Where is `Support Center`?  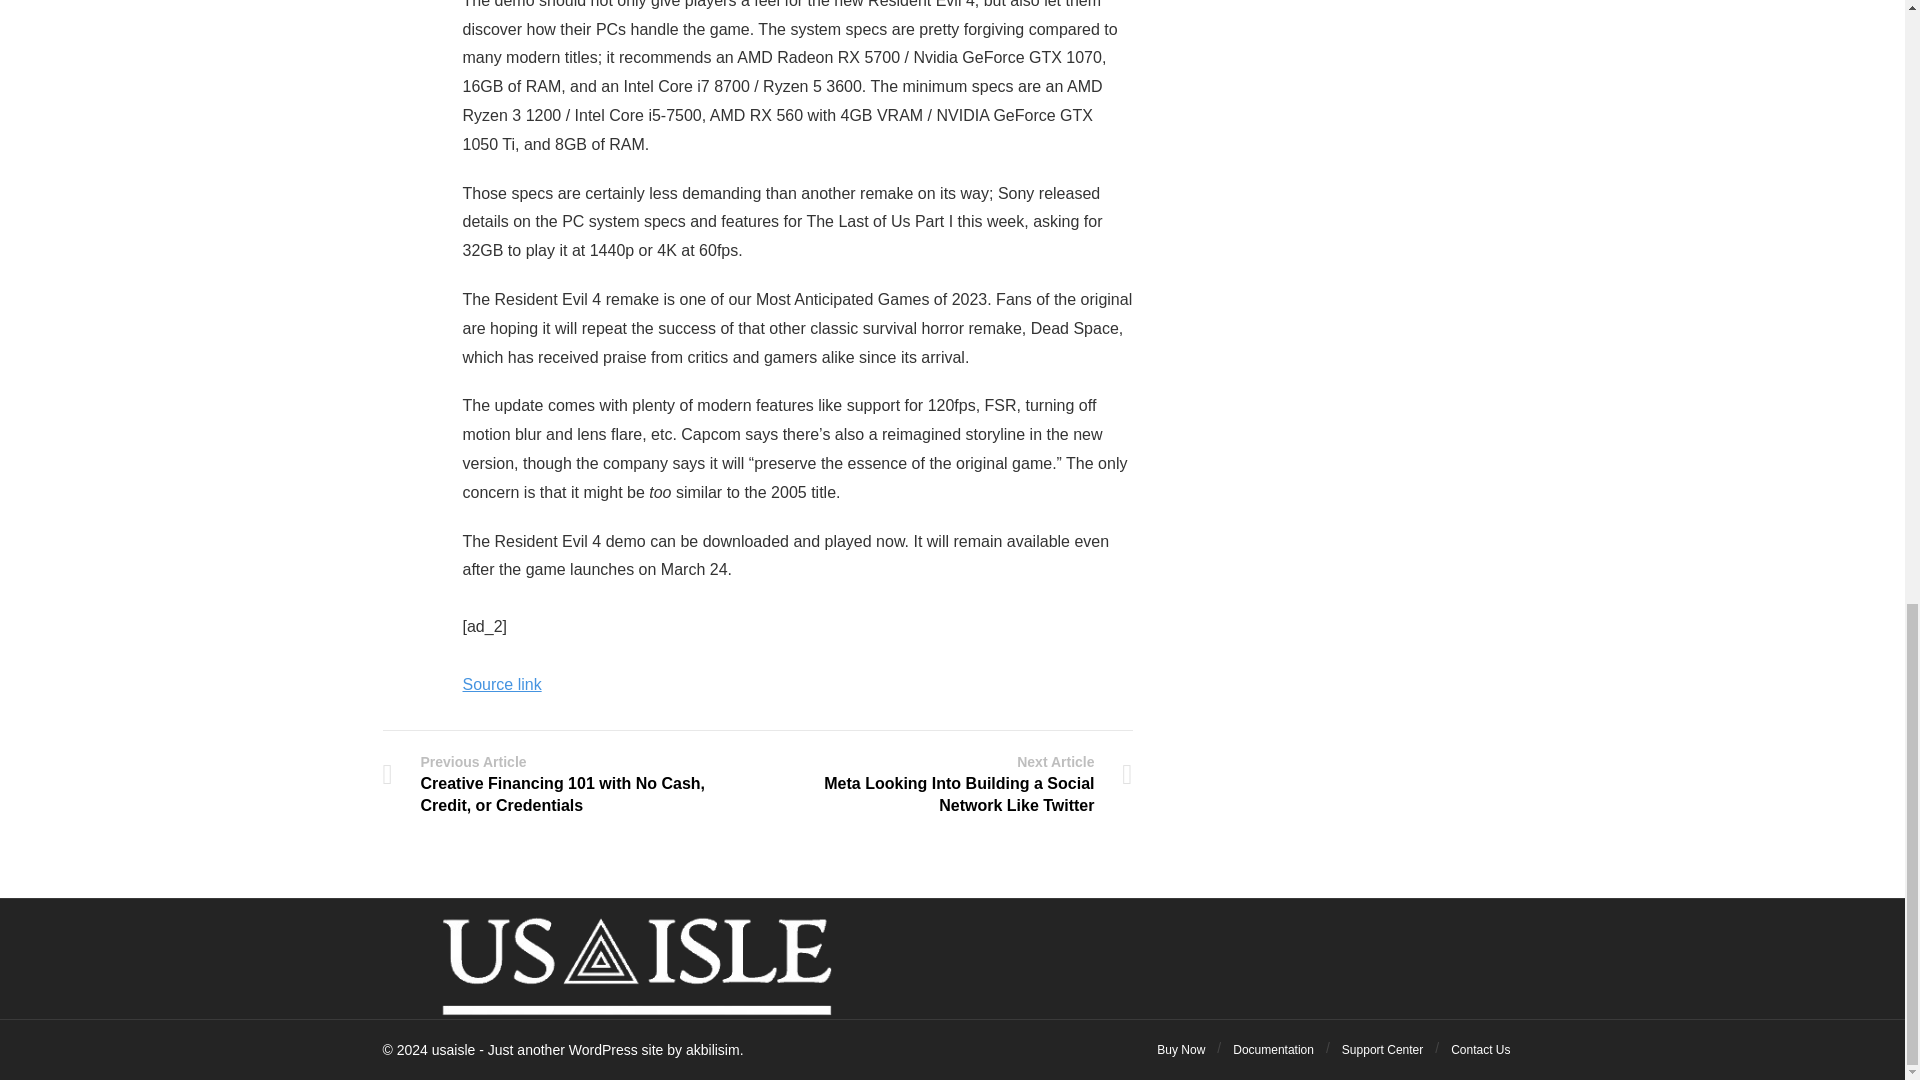 Support Center is located at coordinates (1382, 1050).